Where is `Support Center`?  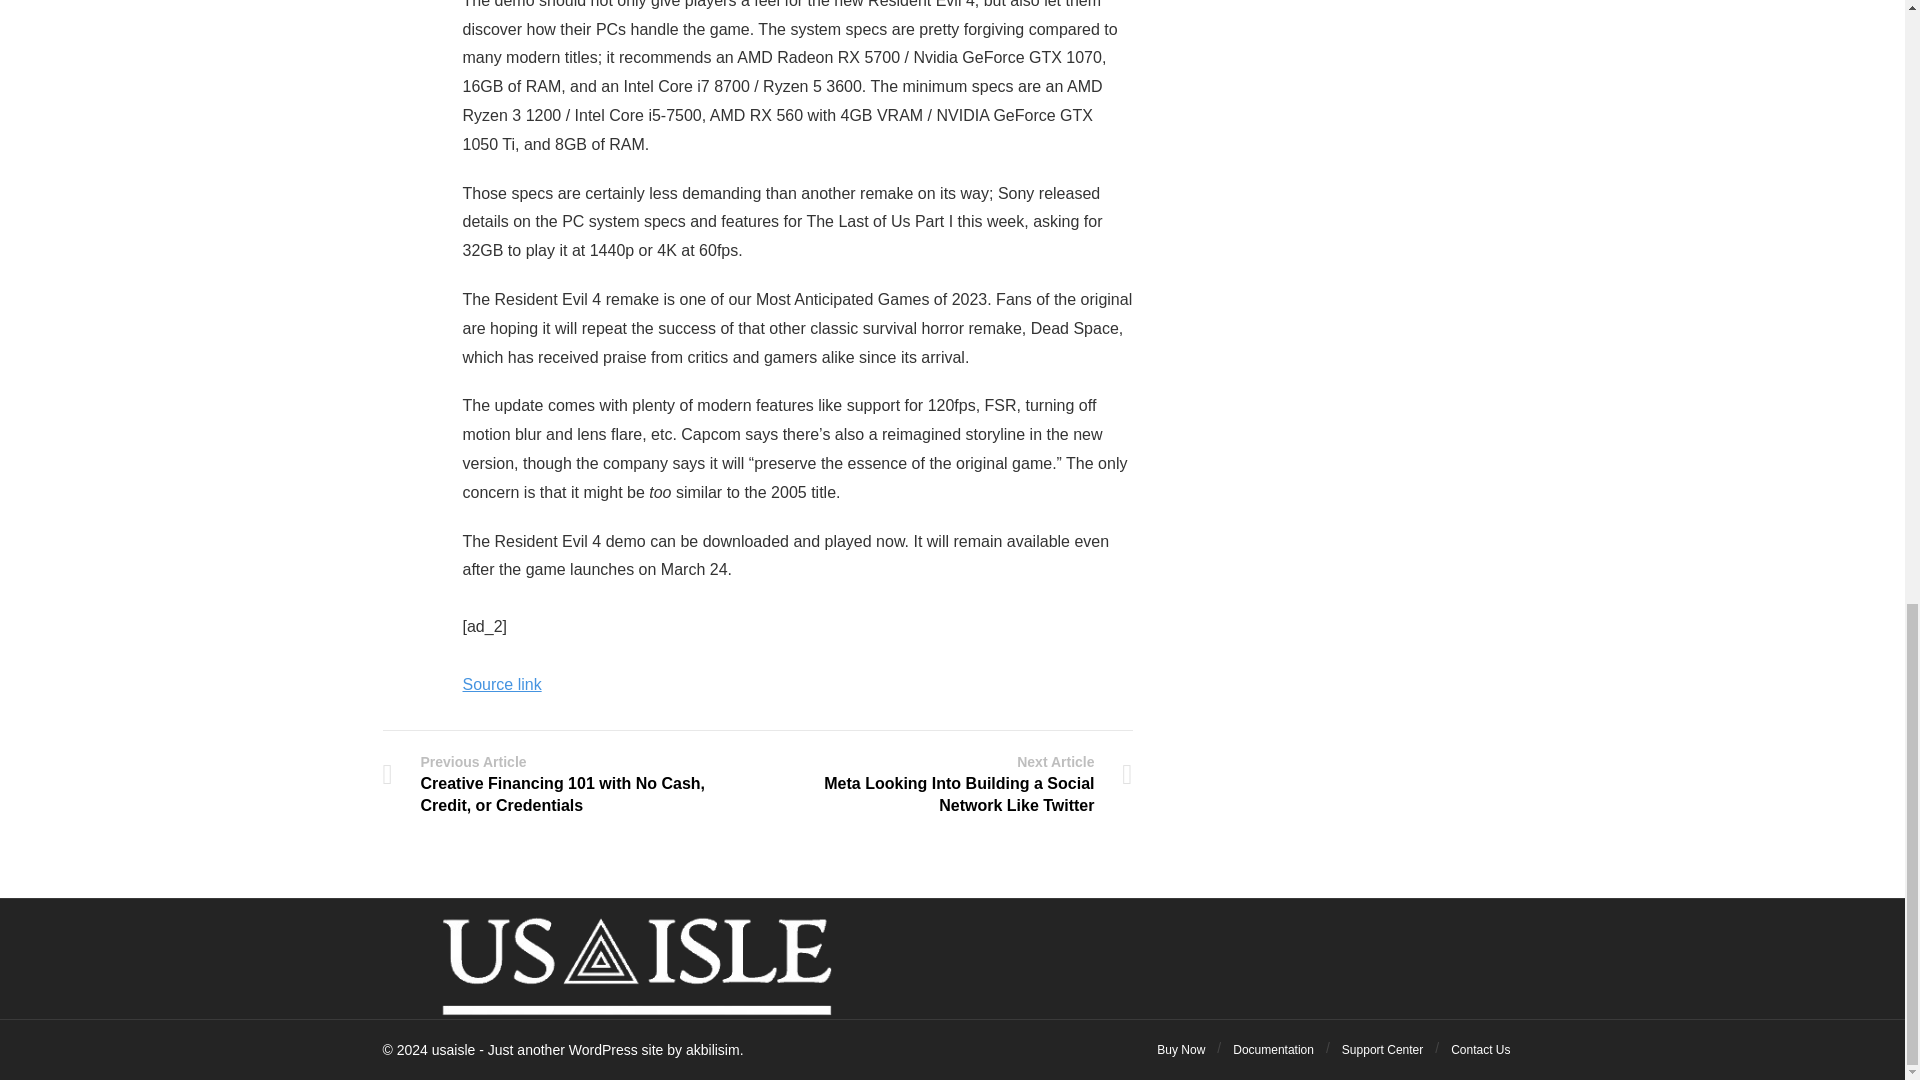 Support Center is located at coordinates (1382, 1050).